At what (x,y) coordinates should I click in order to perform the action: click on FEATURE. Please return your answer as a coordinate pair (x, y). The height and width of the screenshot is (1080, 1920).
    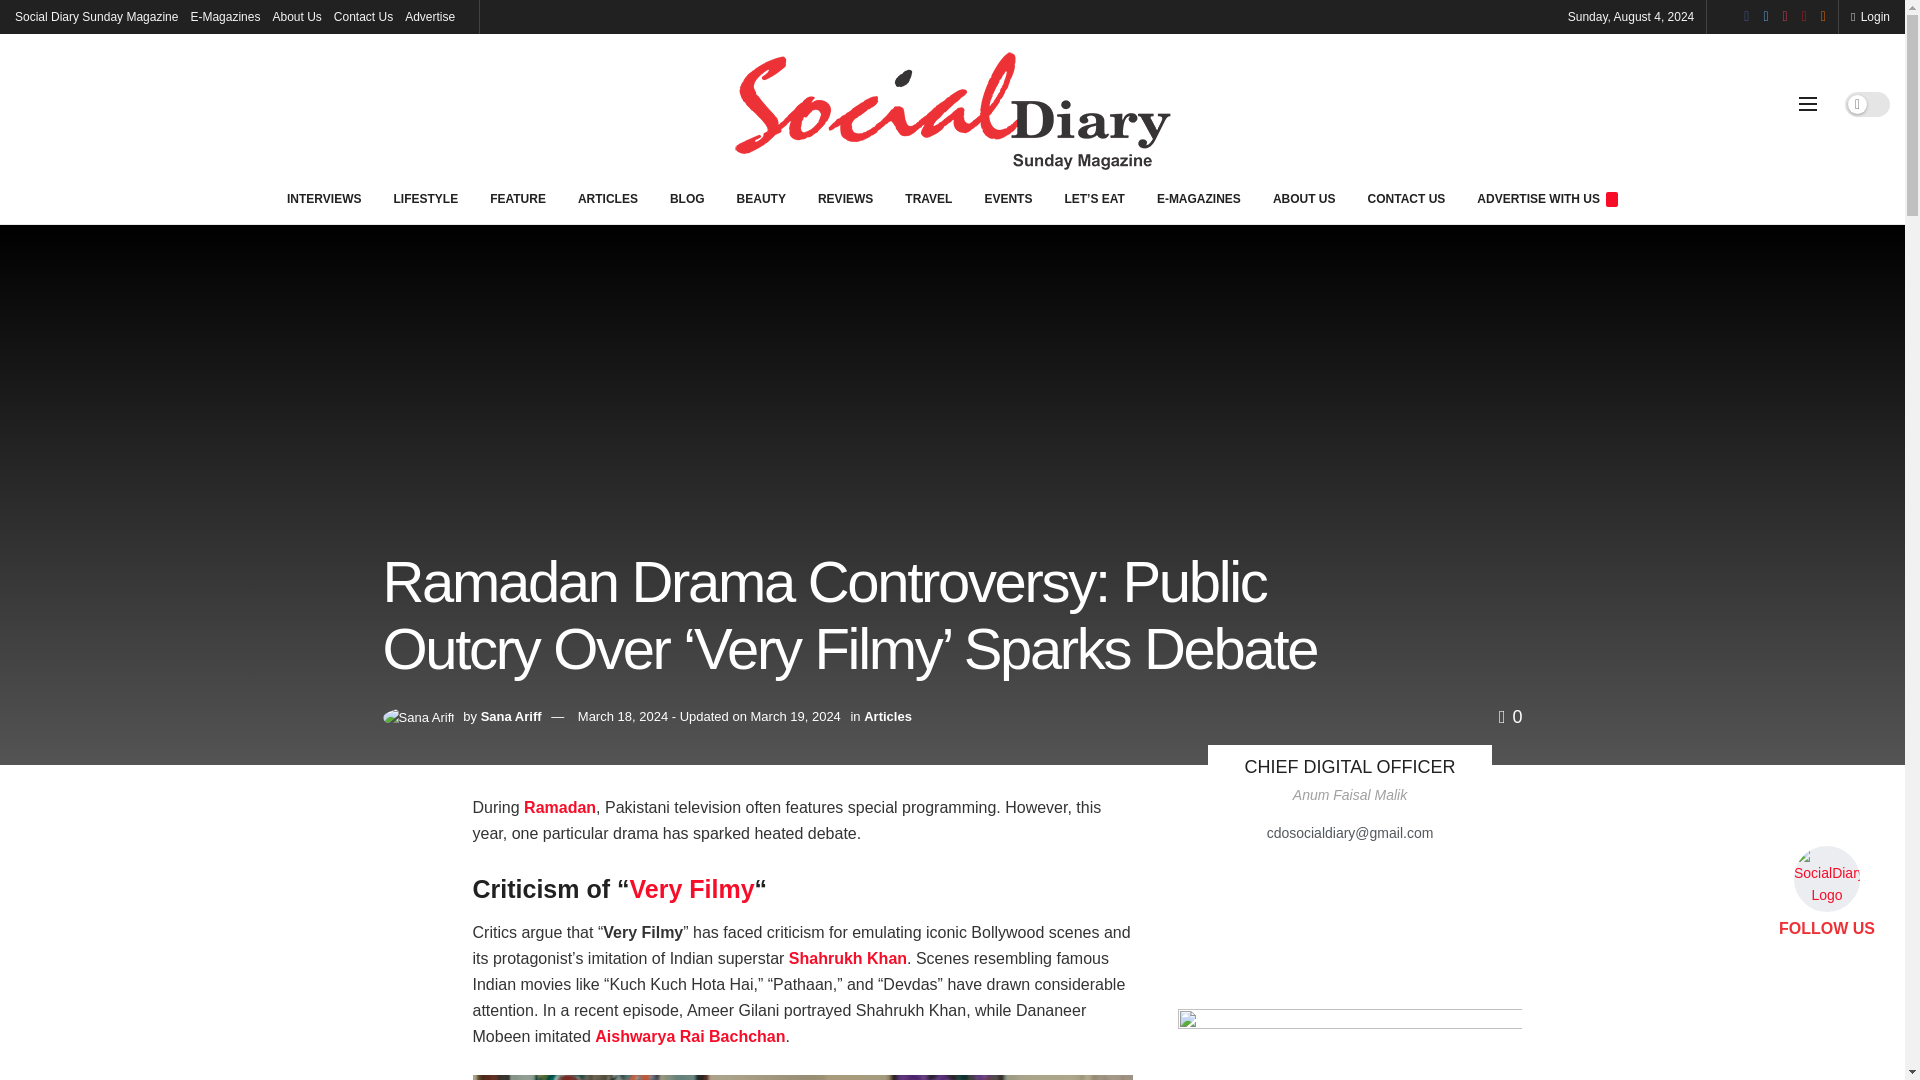
    Looking at the image, I should click on (518, 198).